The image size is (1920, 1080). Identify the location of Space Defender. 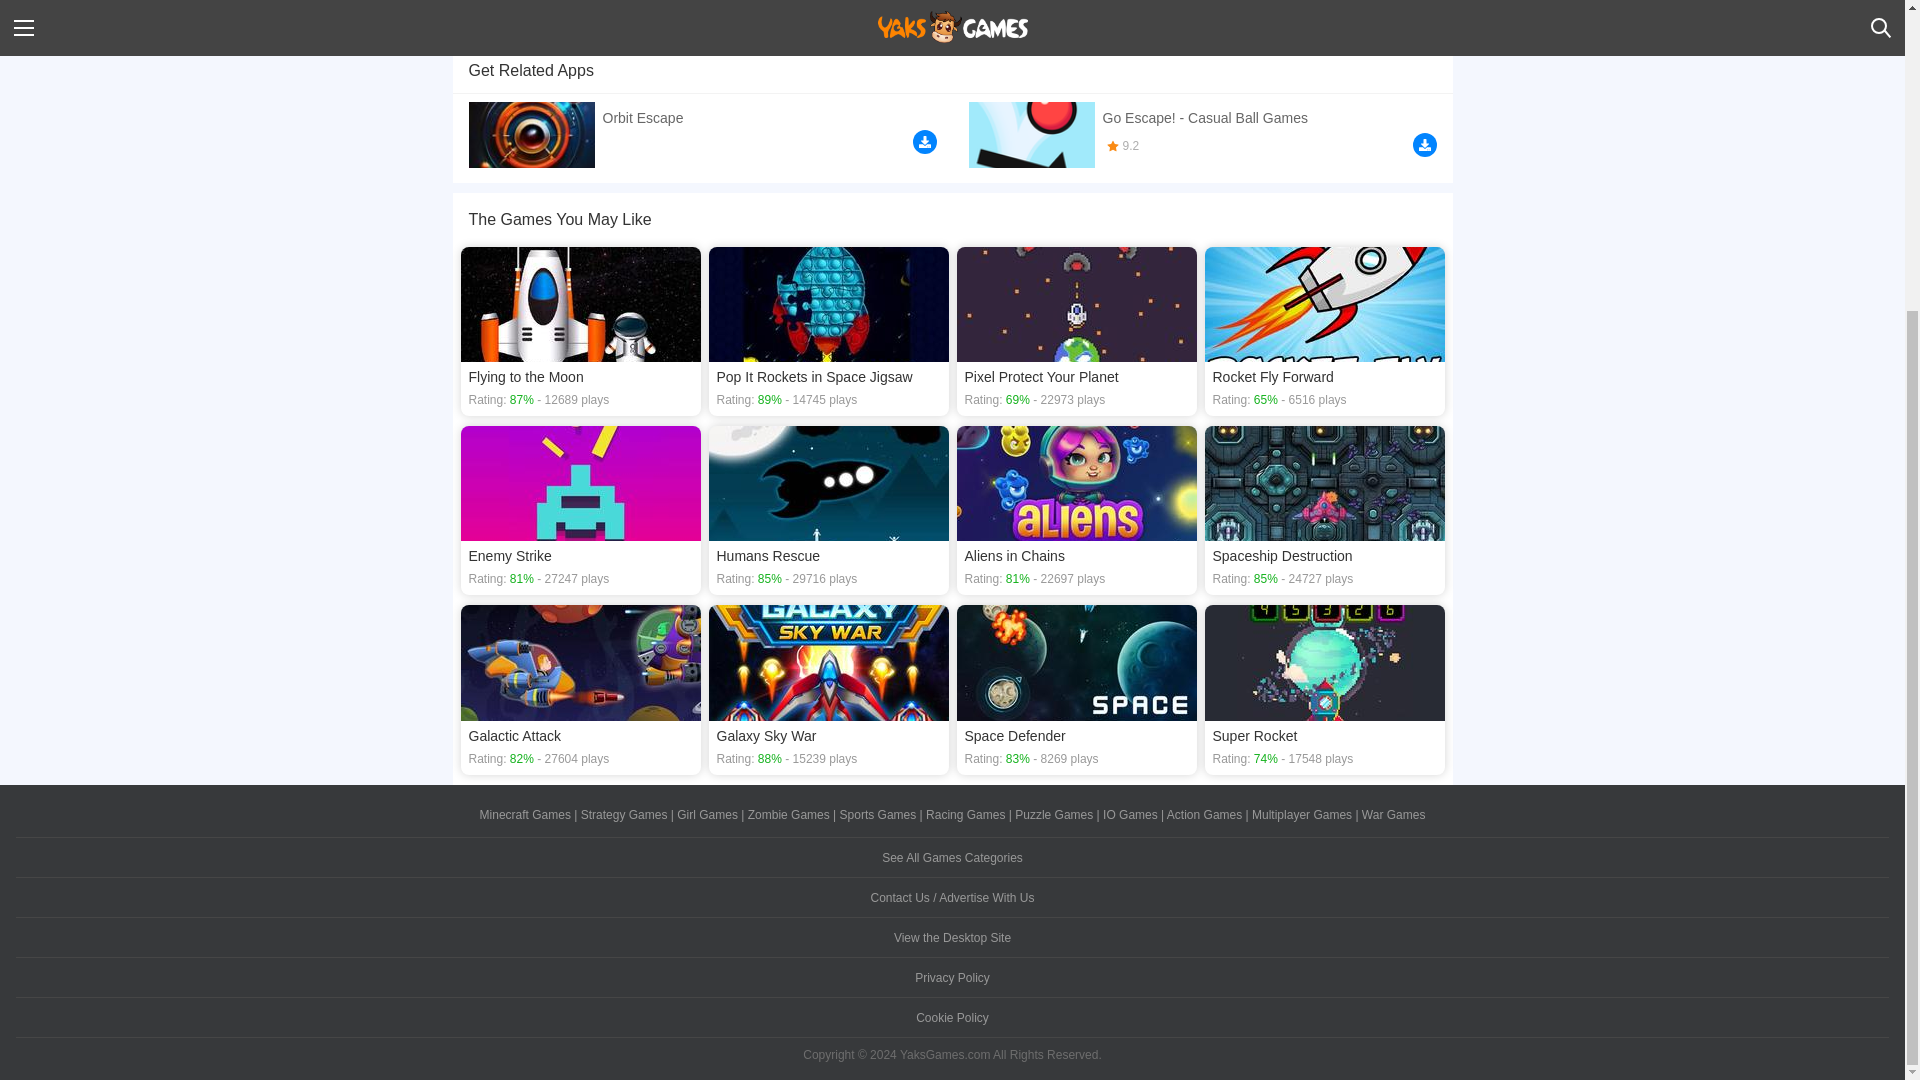
(1076, 689).